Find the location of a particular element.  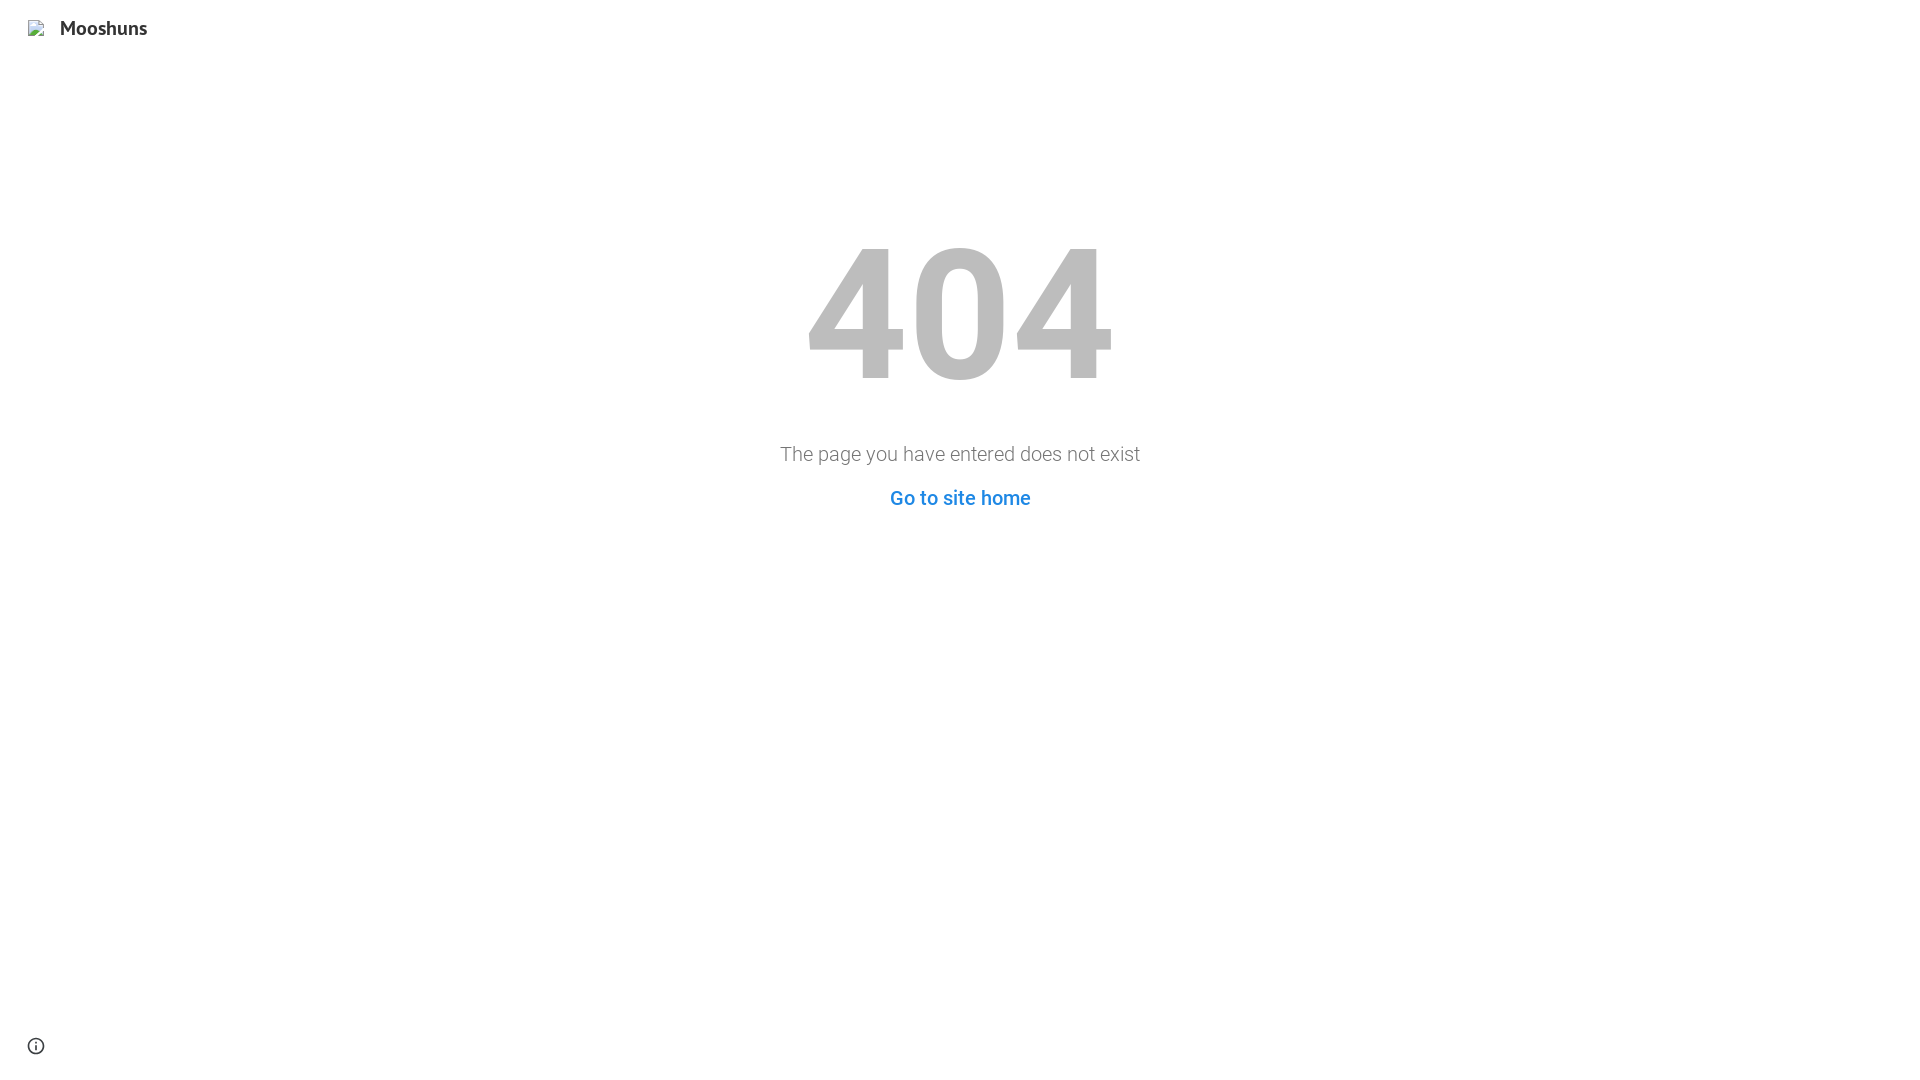

Go to site home is located at coordinates (960, 498).